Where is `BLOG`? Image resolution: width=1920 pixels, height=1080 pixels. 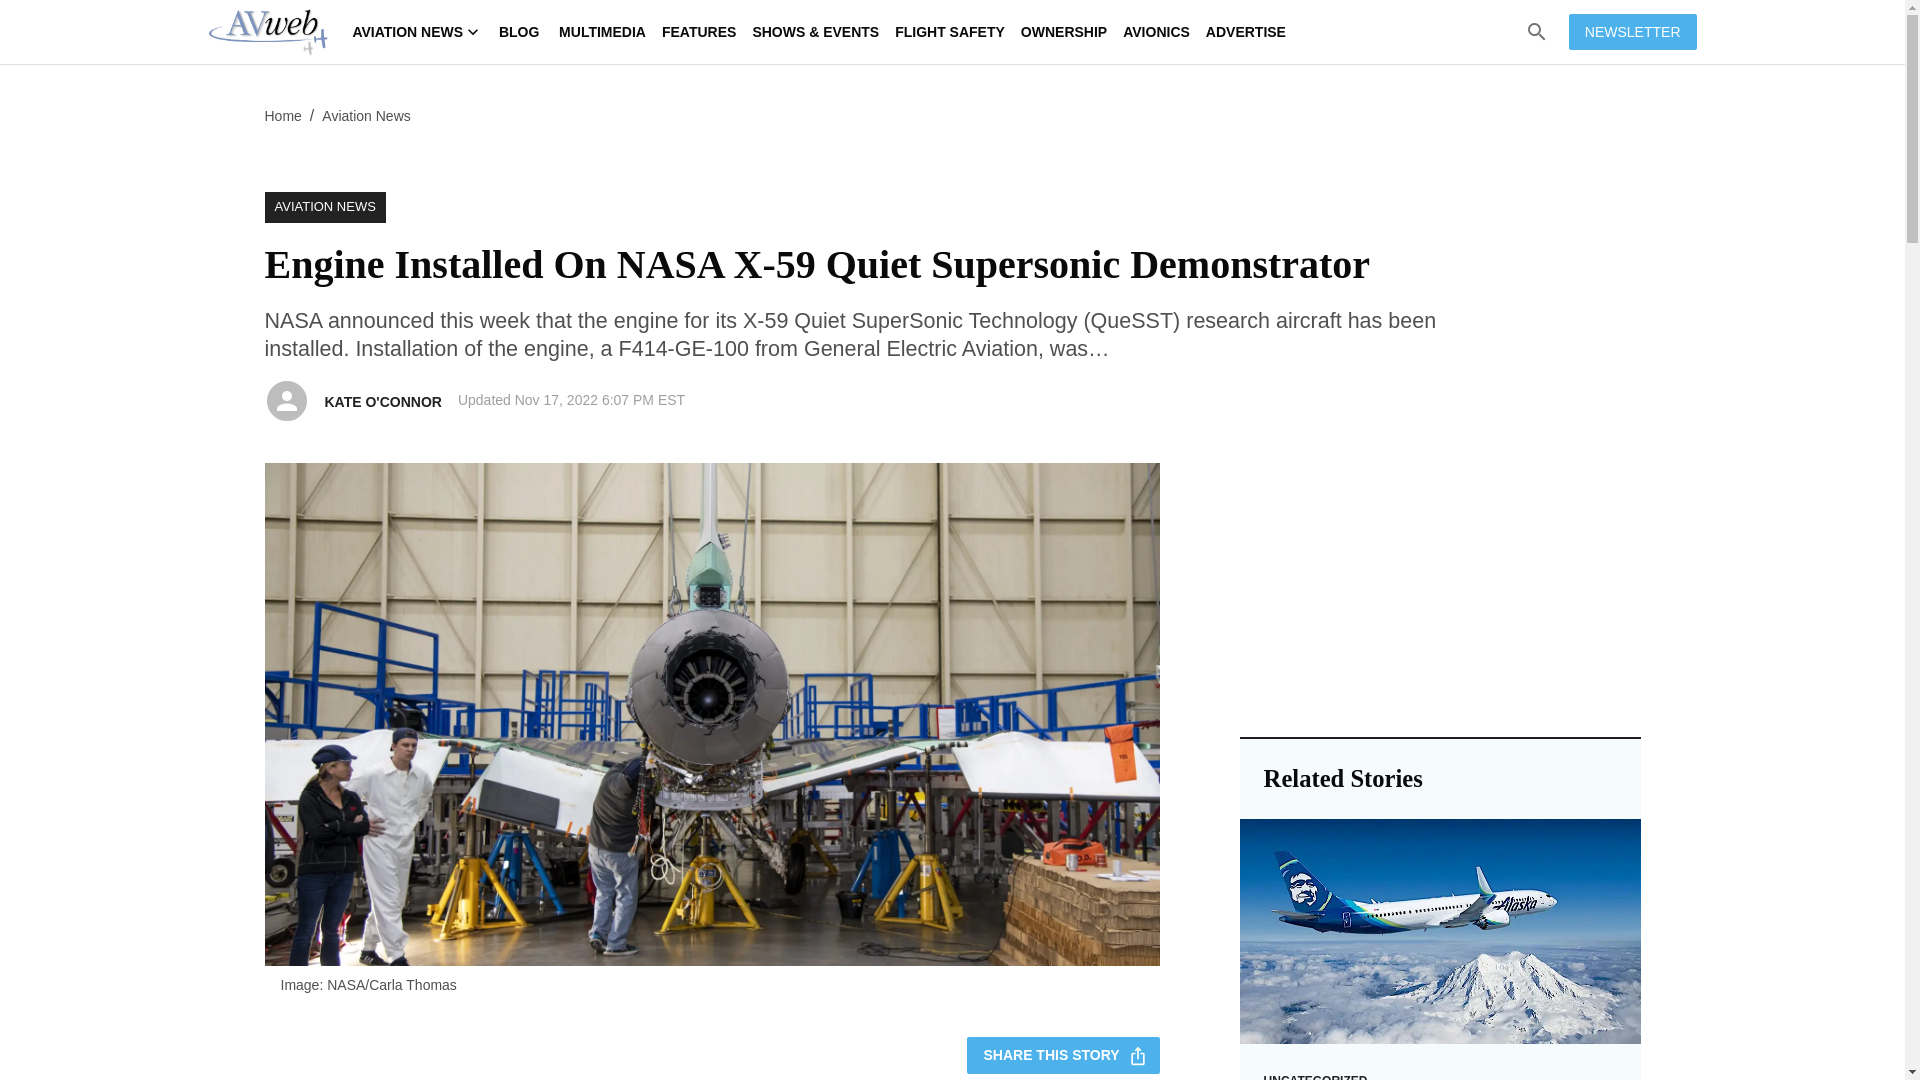
BLOG is located at coordinates (519, 32).